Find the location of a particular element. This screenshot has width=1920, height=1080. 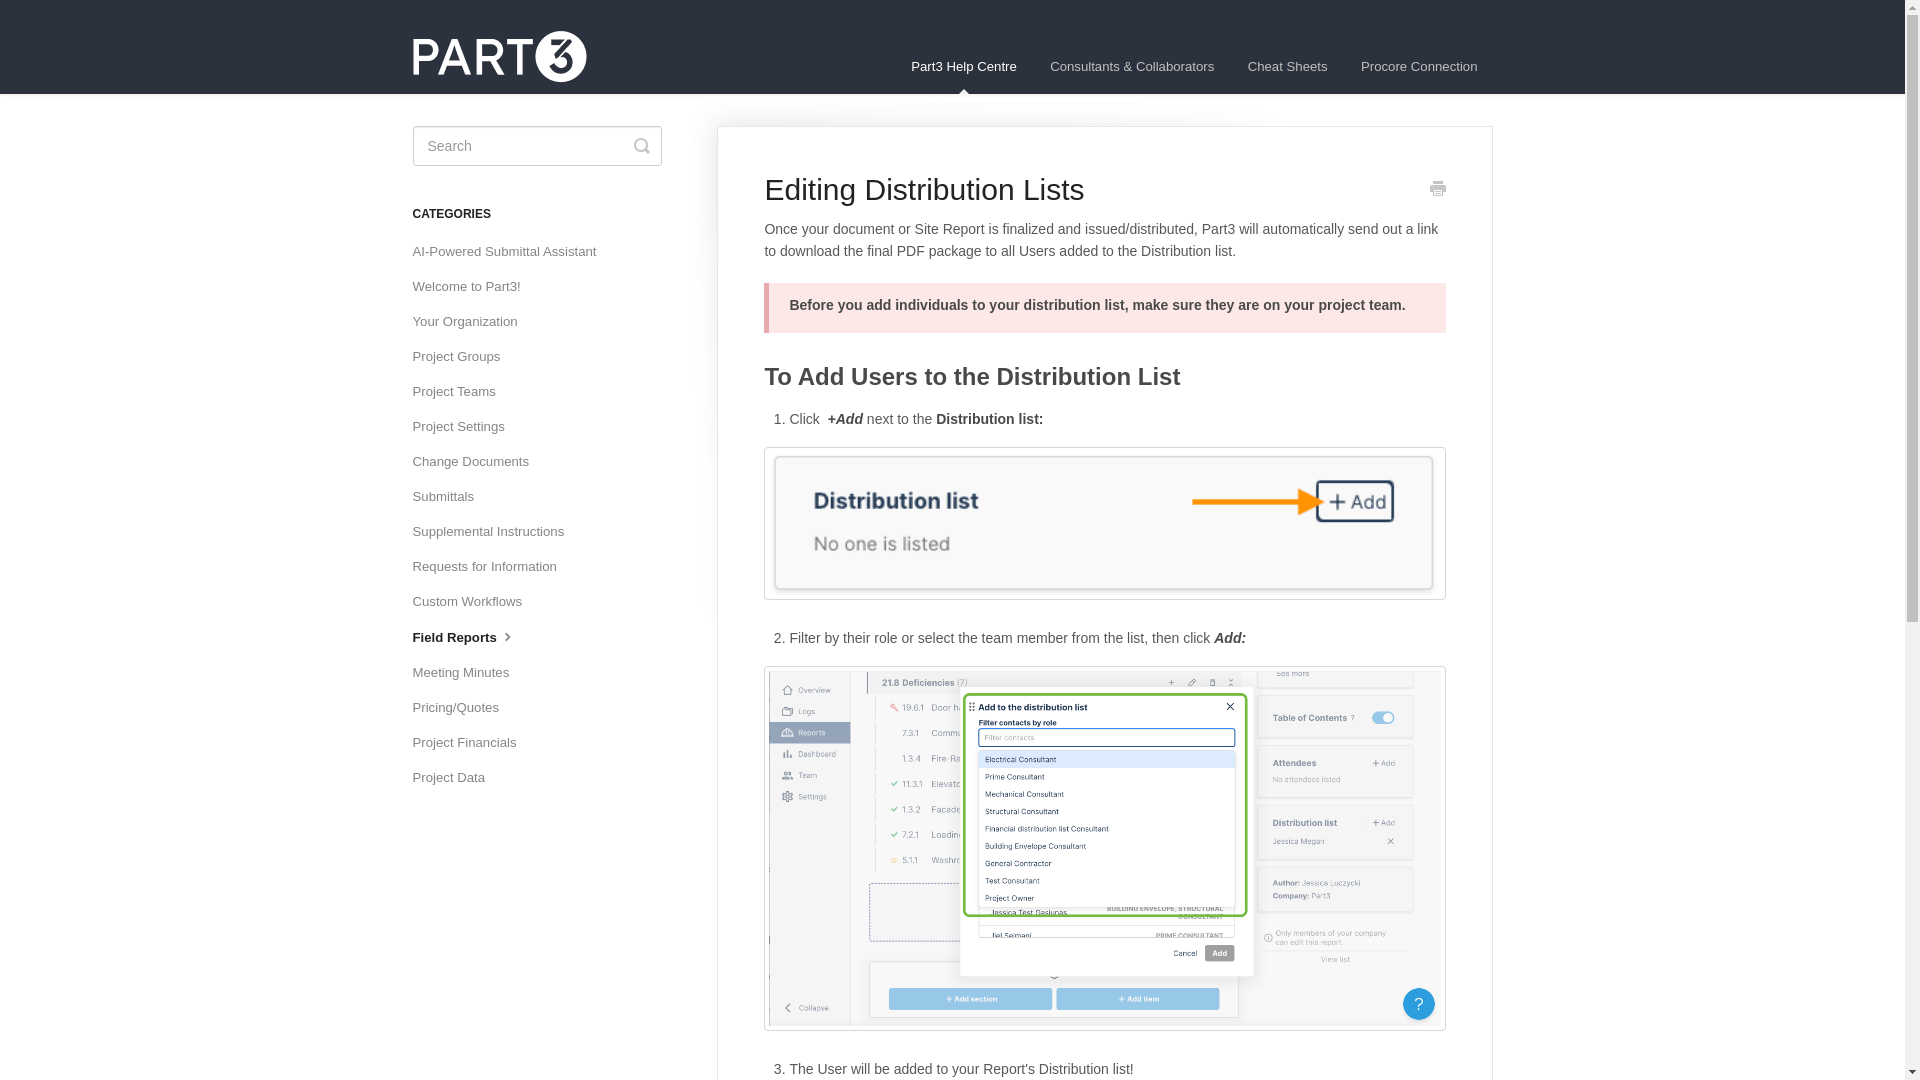

Change Documents is located at coordinates (478, 462).